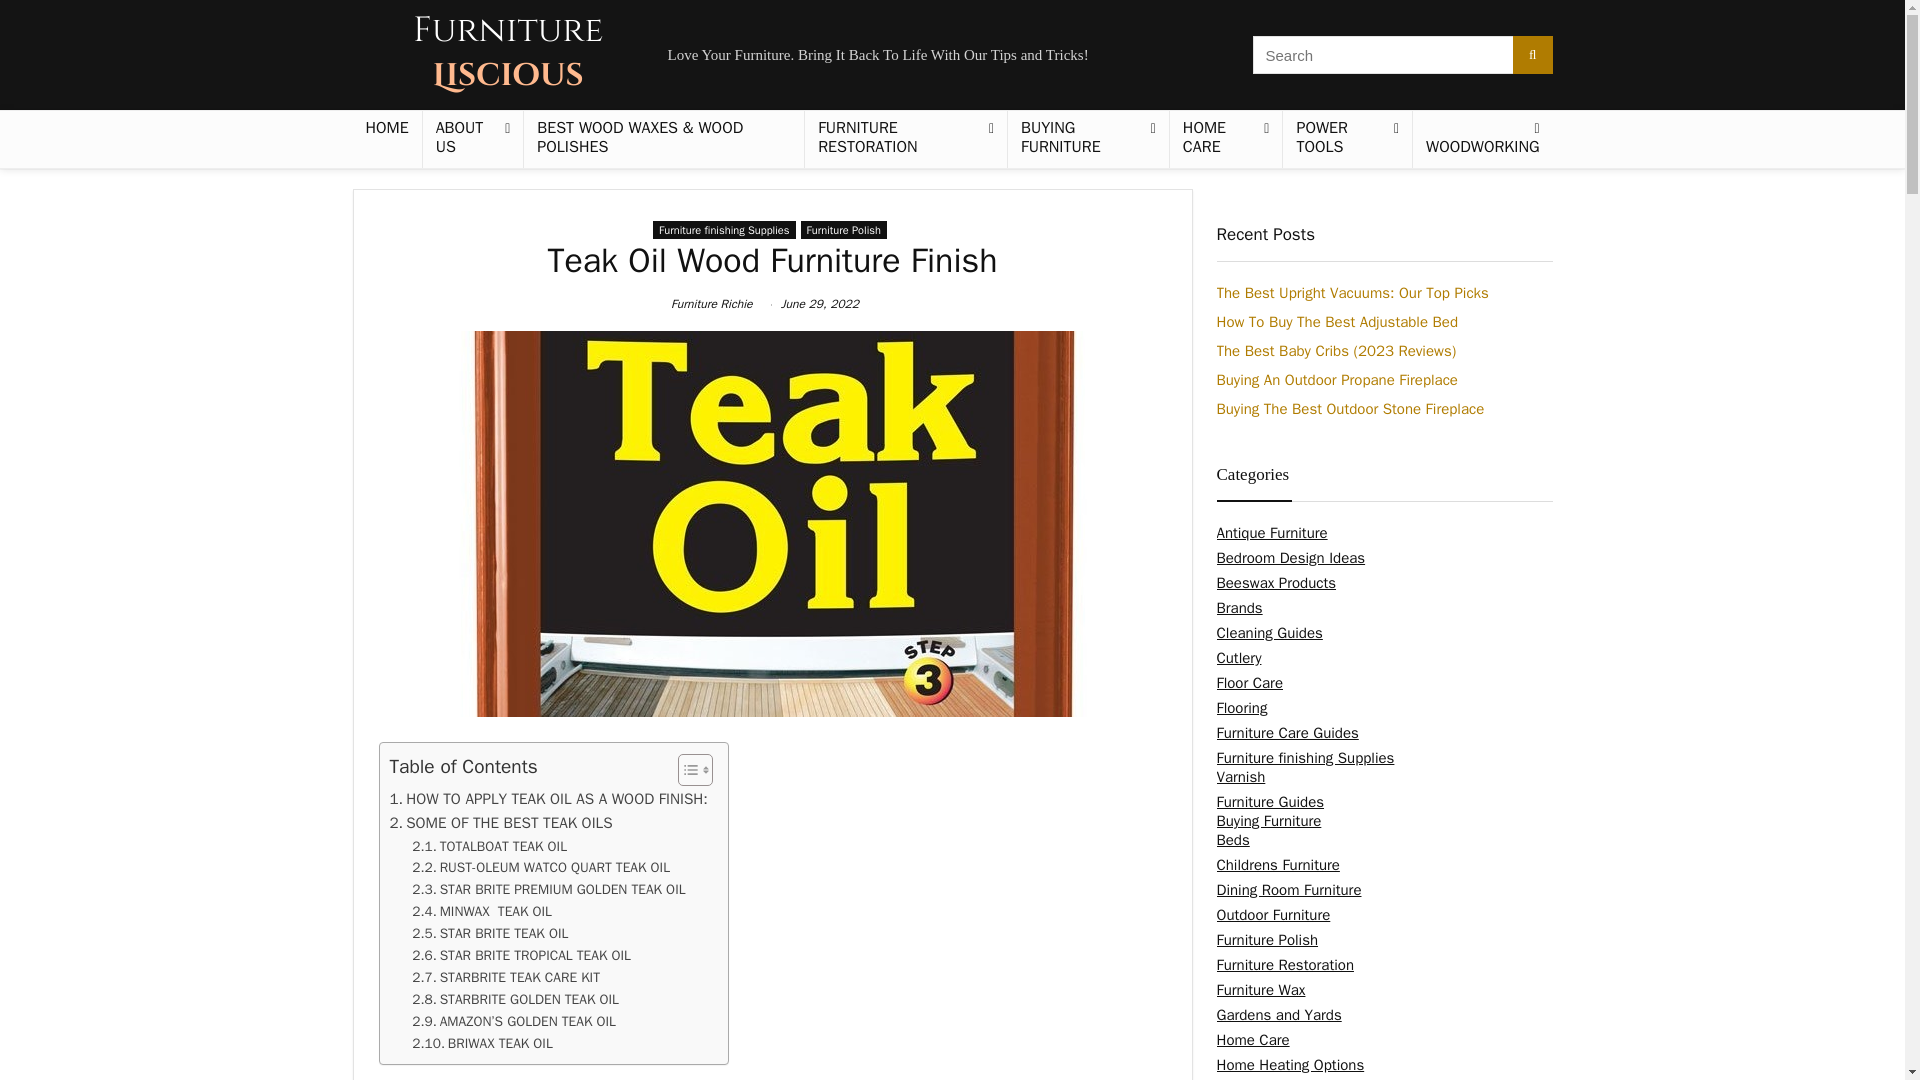 Image resolution: width=1920 pixels, height=1080 pixels. What do you see at coordinates (842, 230) in the screenshot?
I see `Furniture Polish` at bounding box center [842, 230].